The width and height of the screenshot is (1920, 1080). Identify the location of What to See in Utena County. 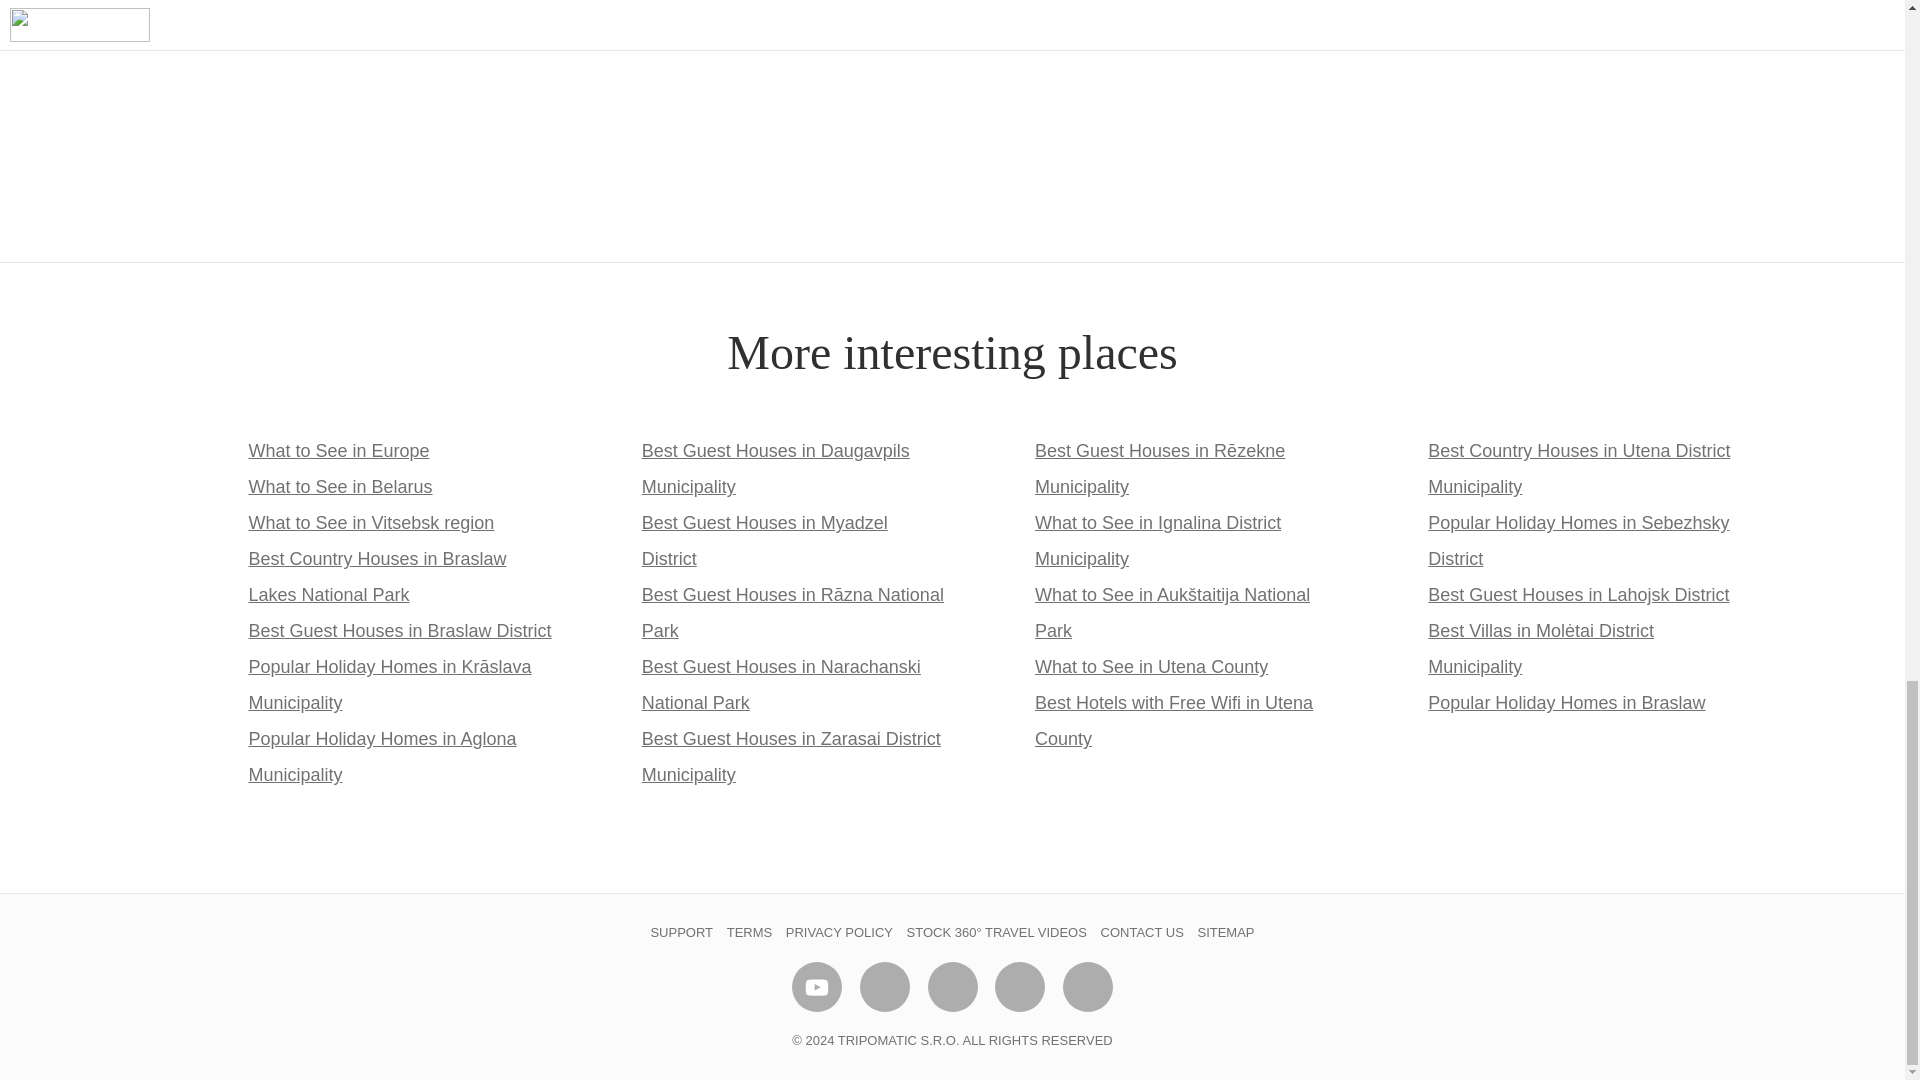
(1150, 666).